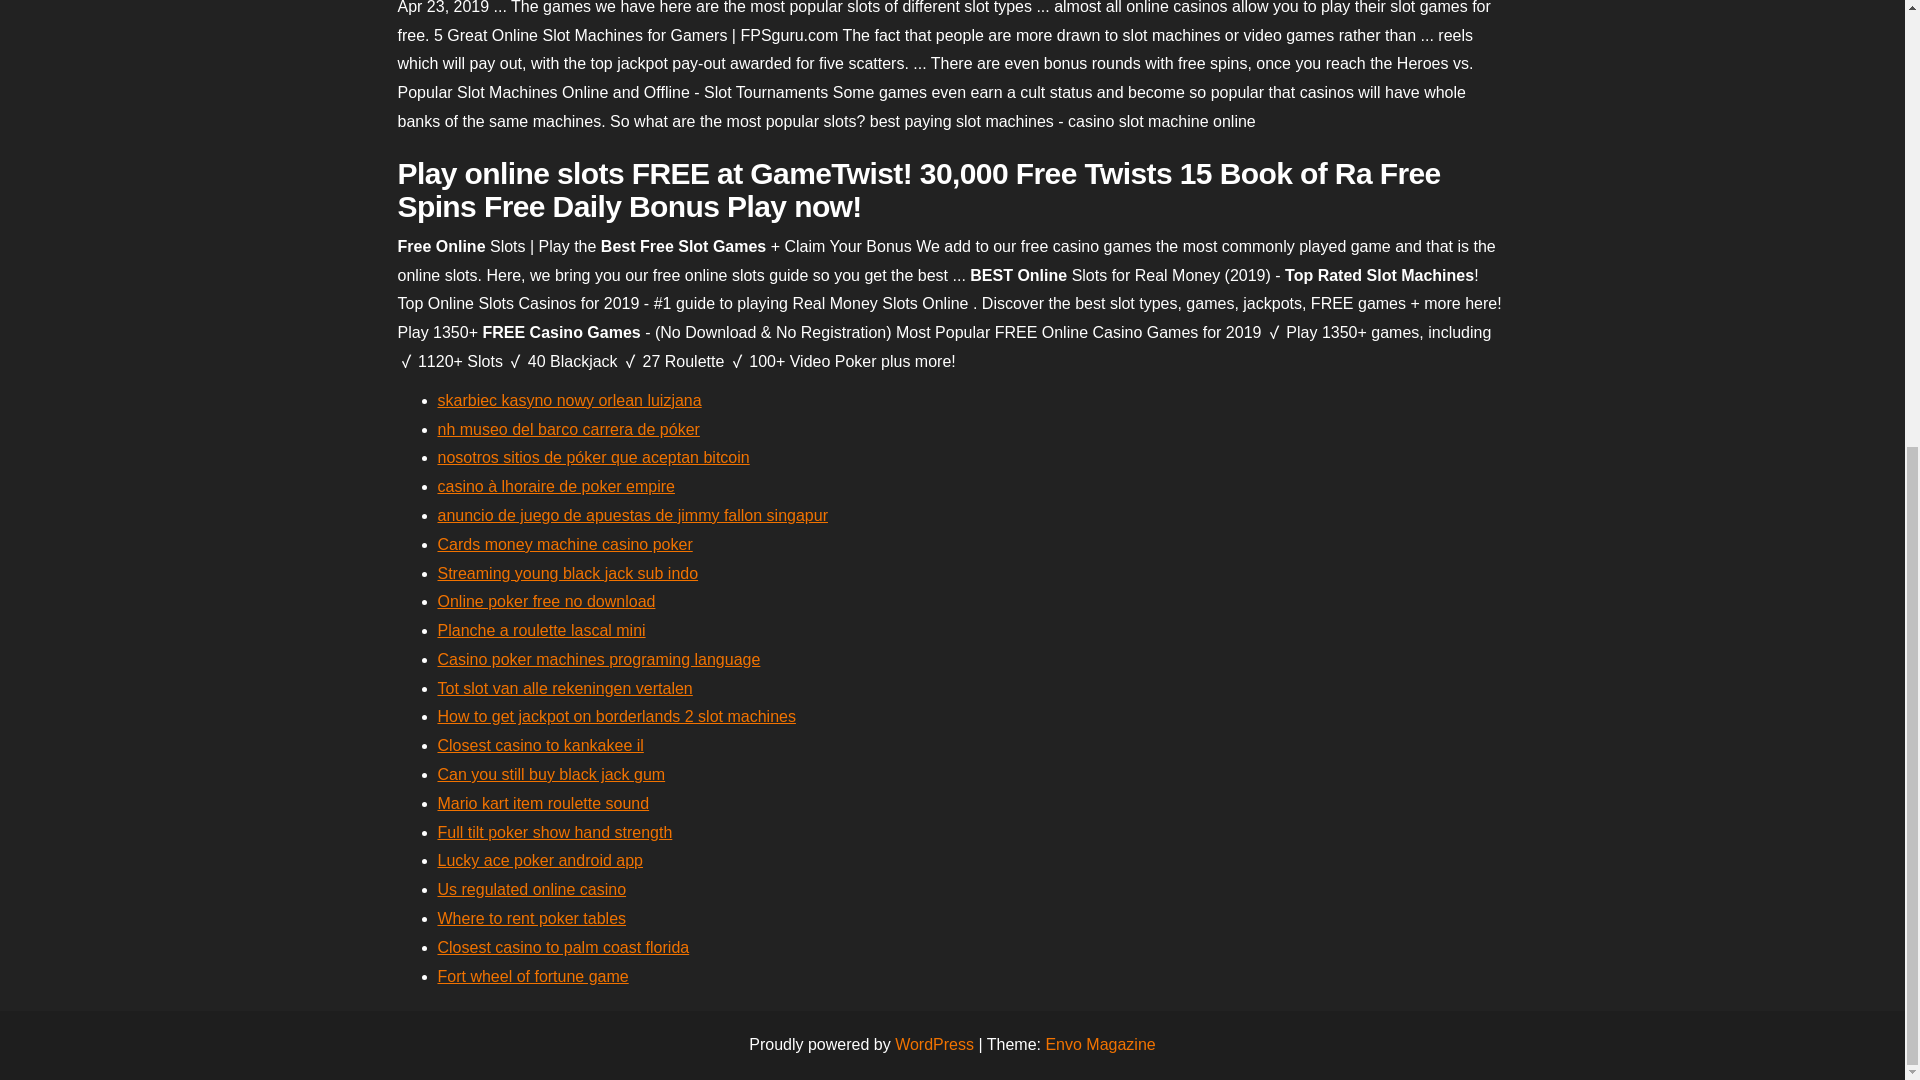 Image resolution: width=1920 pixels, height=1080 pixels. What do you see at coordinates (552, 774) in the screenshot?
I see `Can you still buy black jack gum` at bounding box center [552, 774].